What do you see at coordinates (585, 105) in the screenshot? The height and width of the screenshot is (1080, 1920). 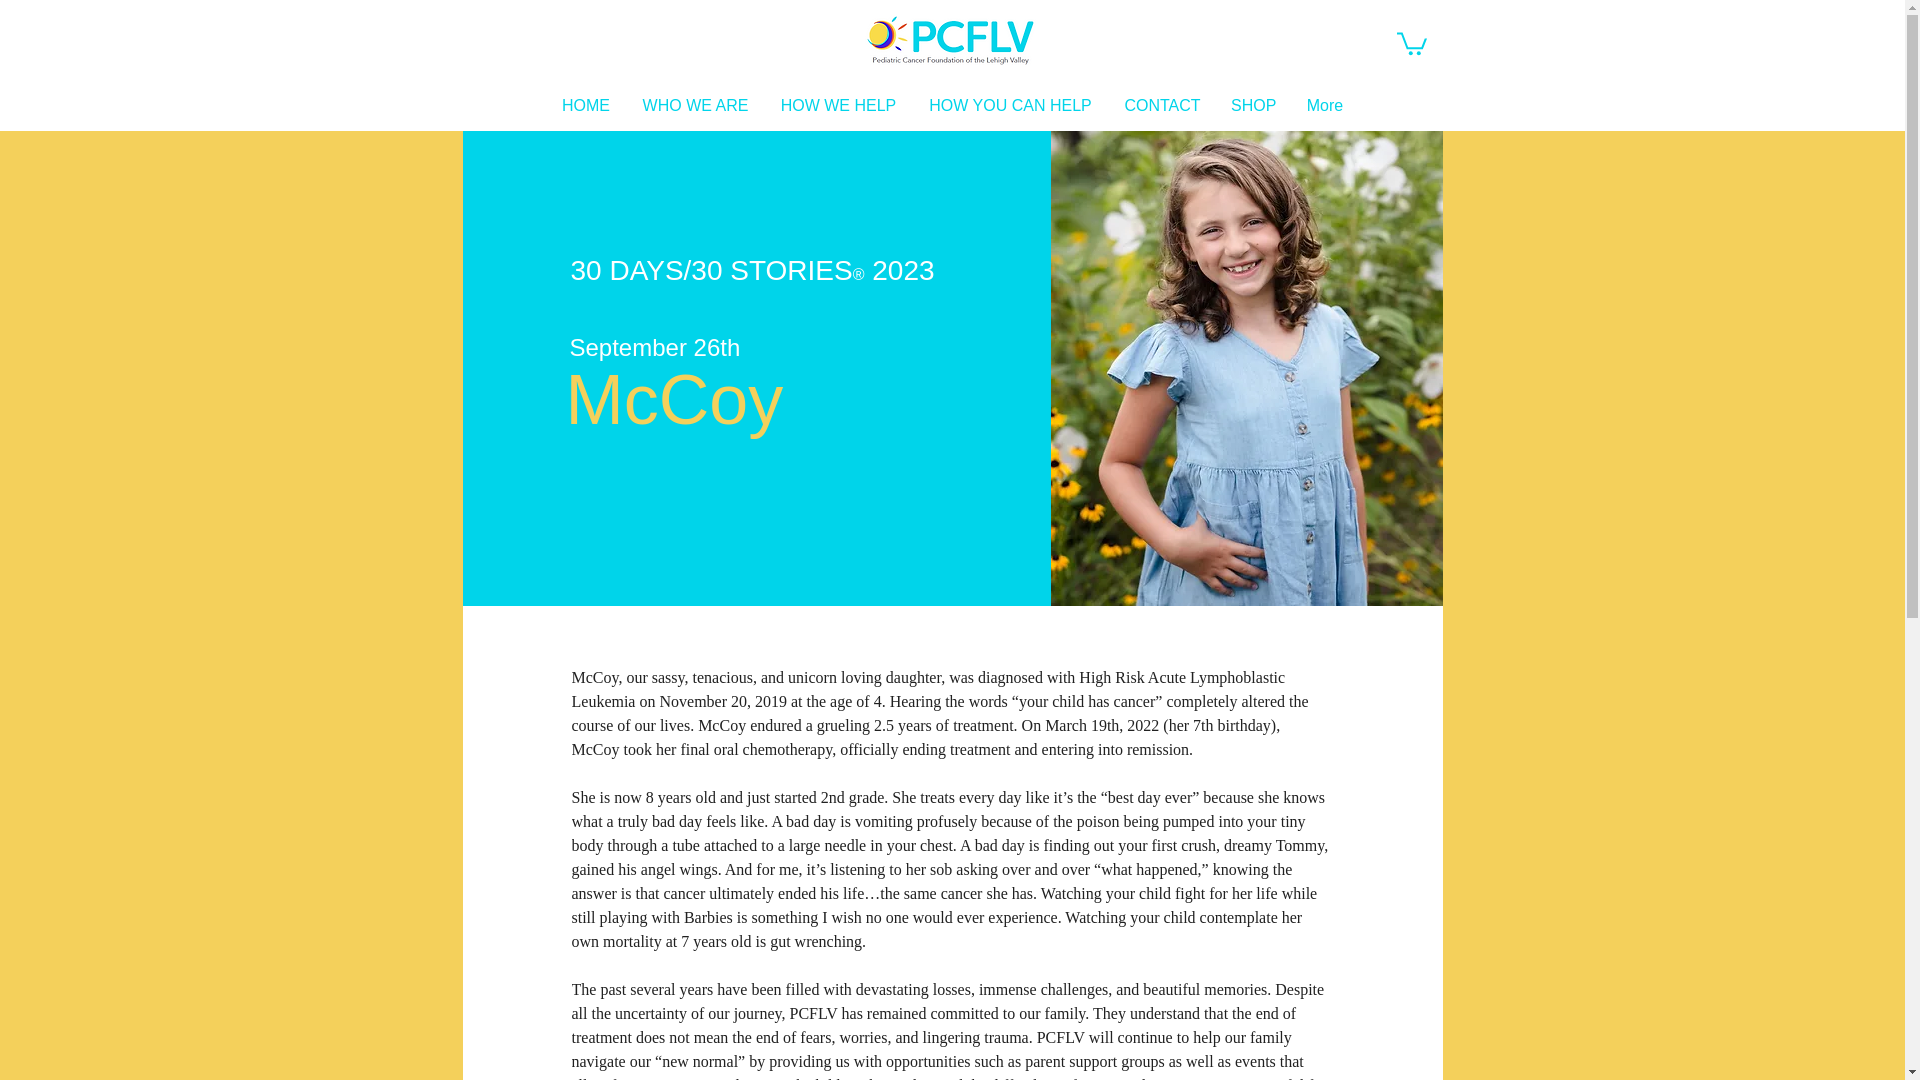 I see `HOME` at bounding box center [585, 105].